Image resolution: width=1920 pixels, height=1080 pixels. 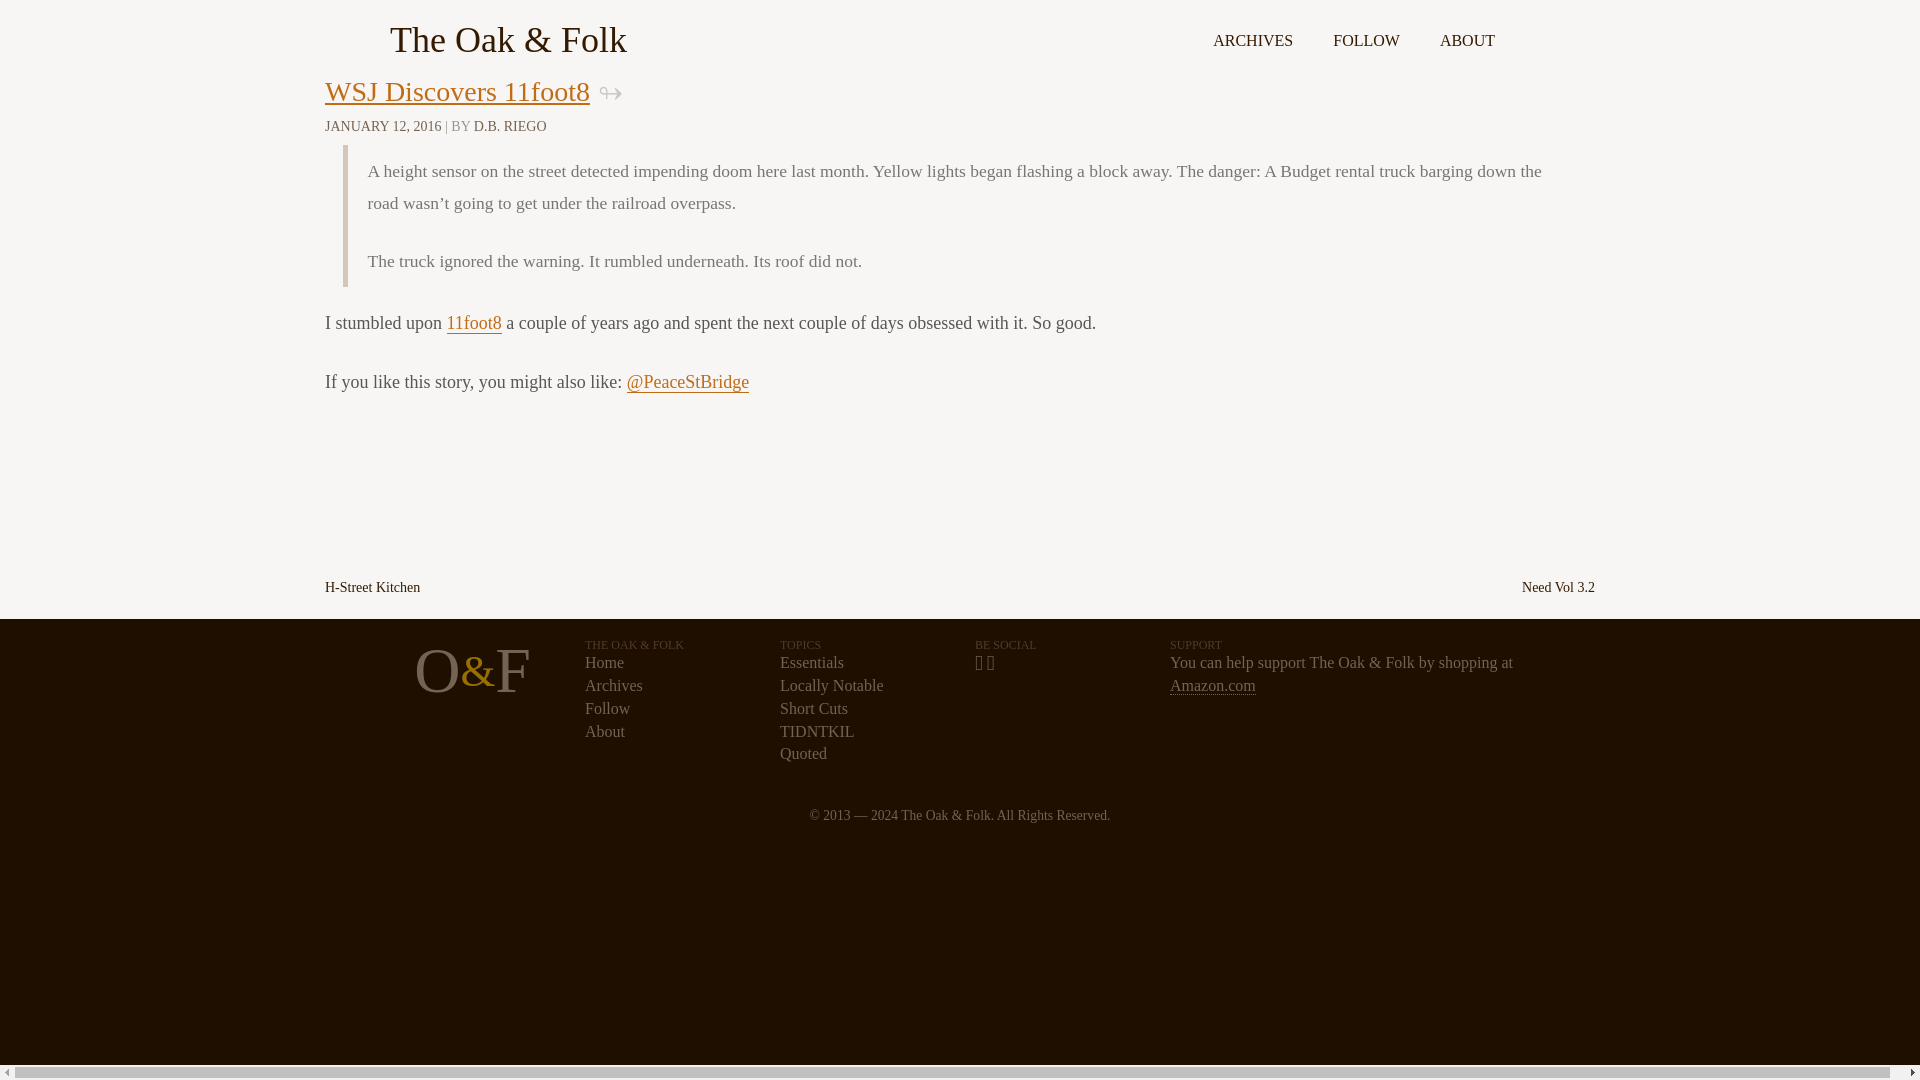 I want to click on Archives, so click(x=614, y=686).